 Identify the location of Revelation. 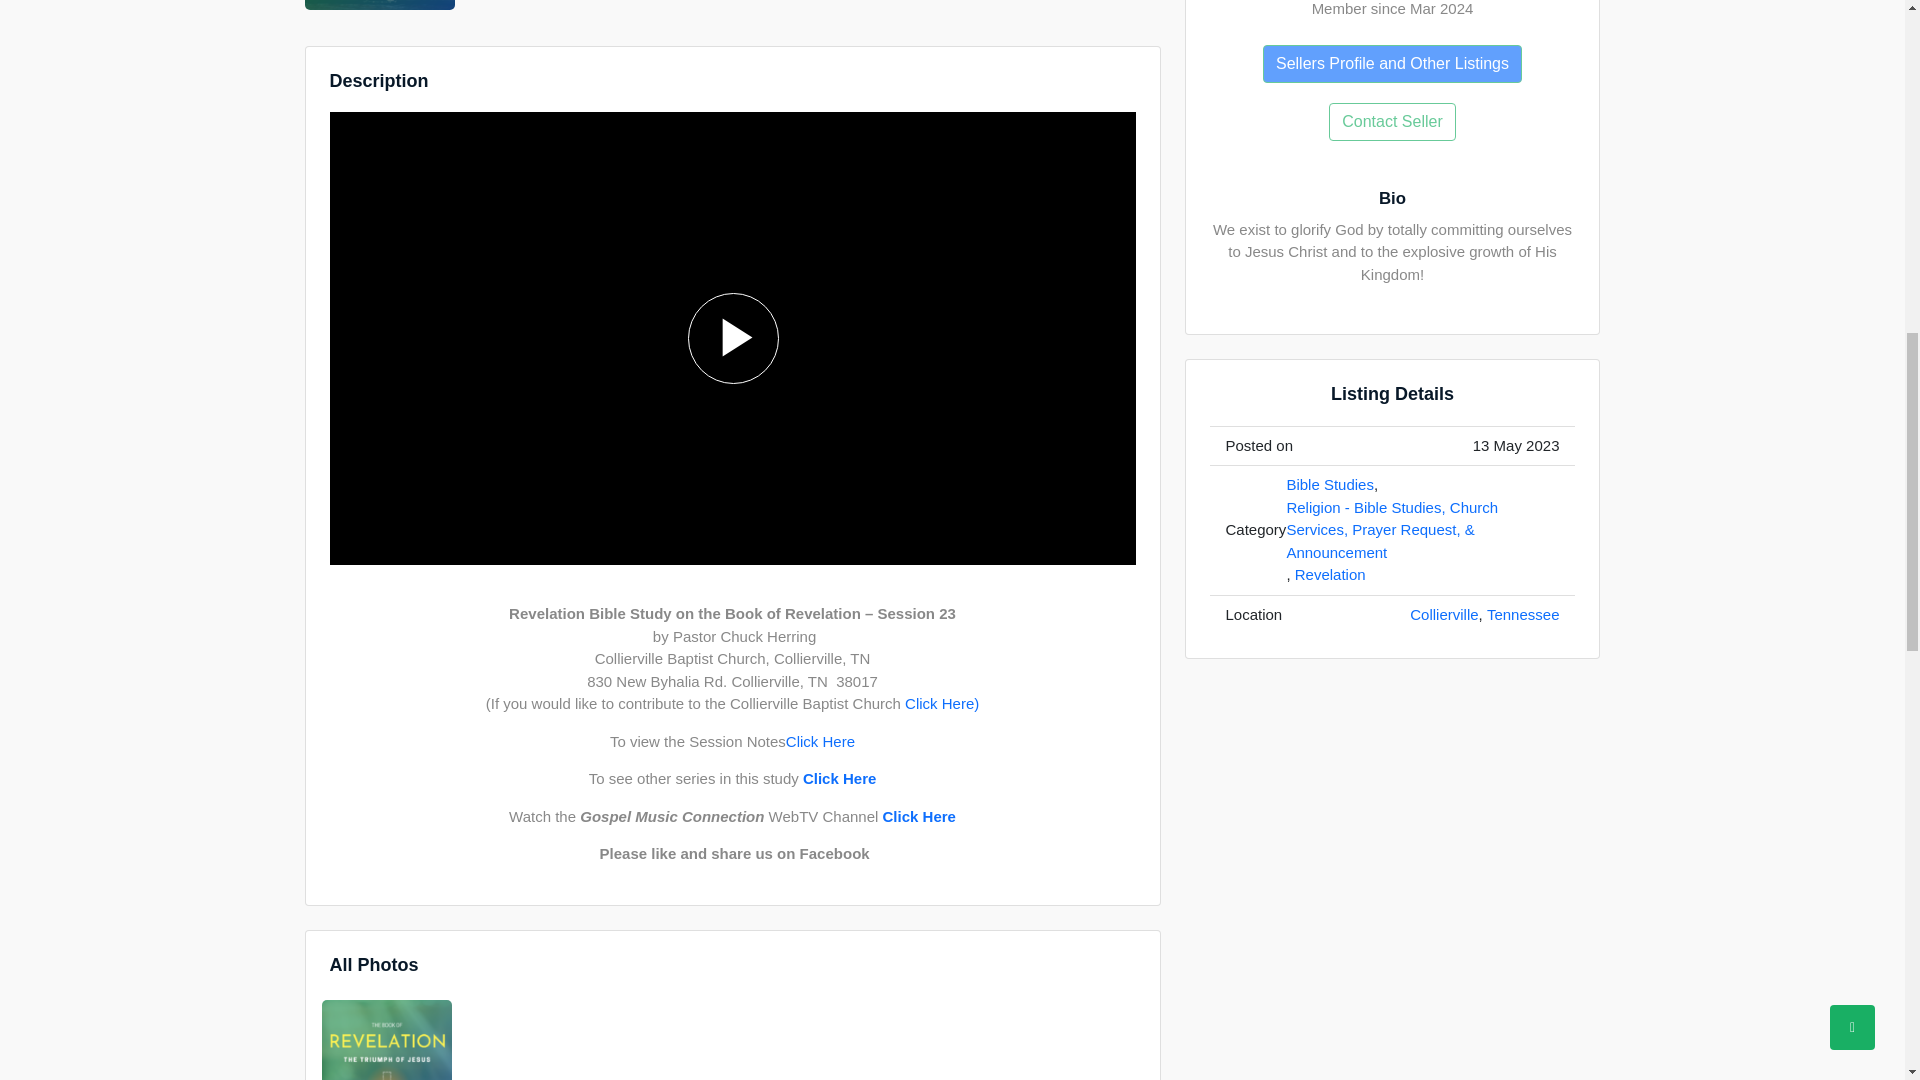
(1330, 575).